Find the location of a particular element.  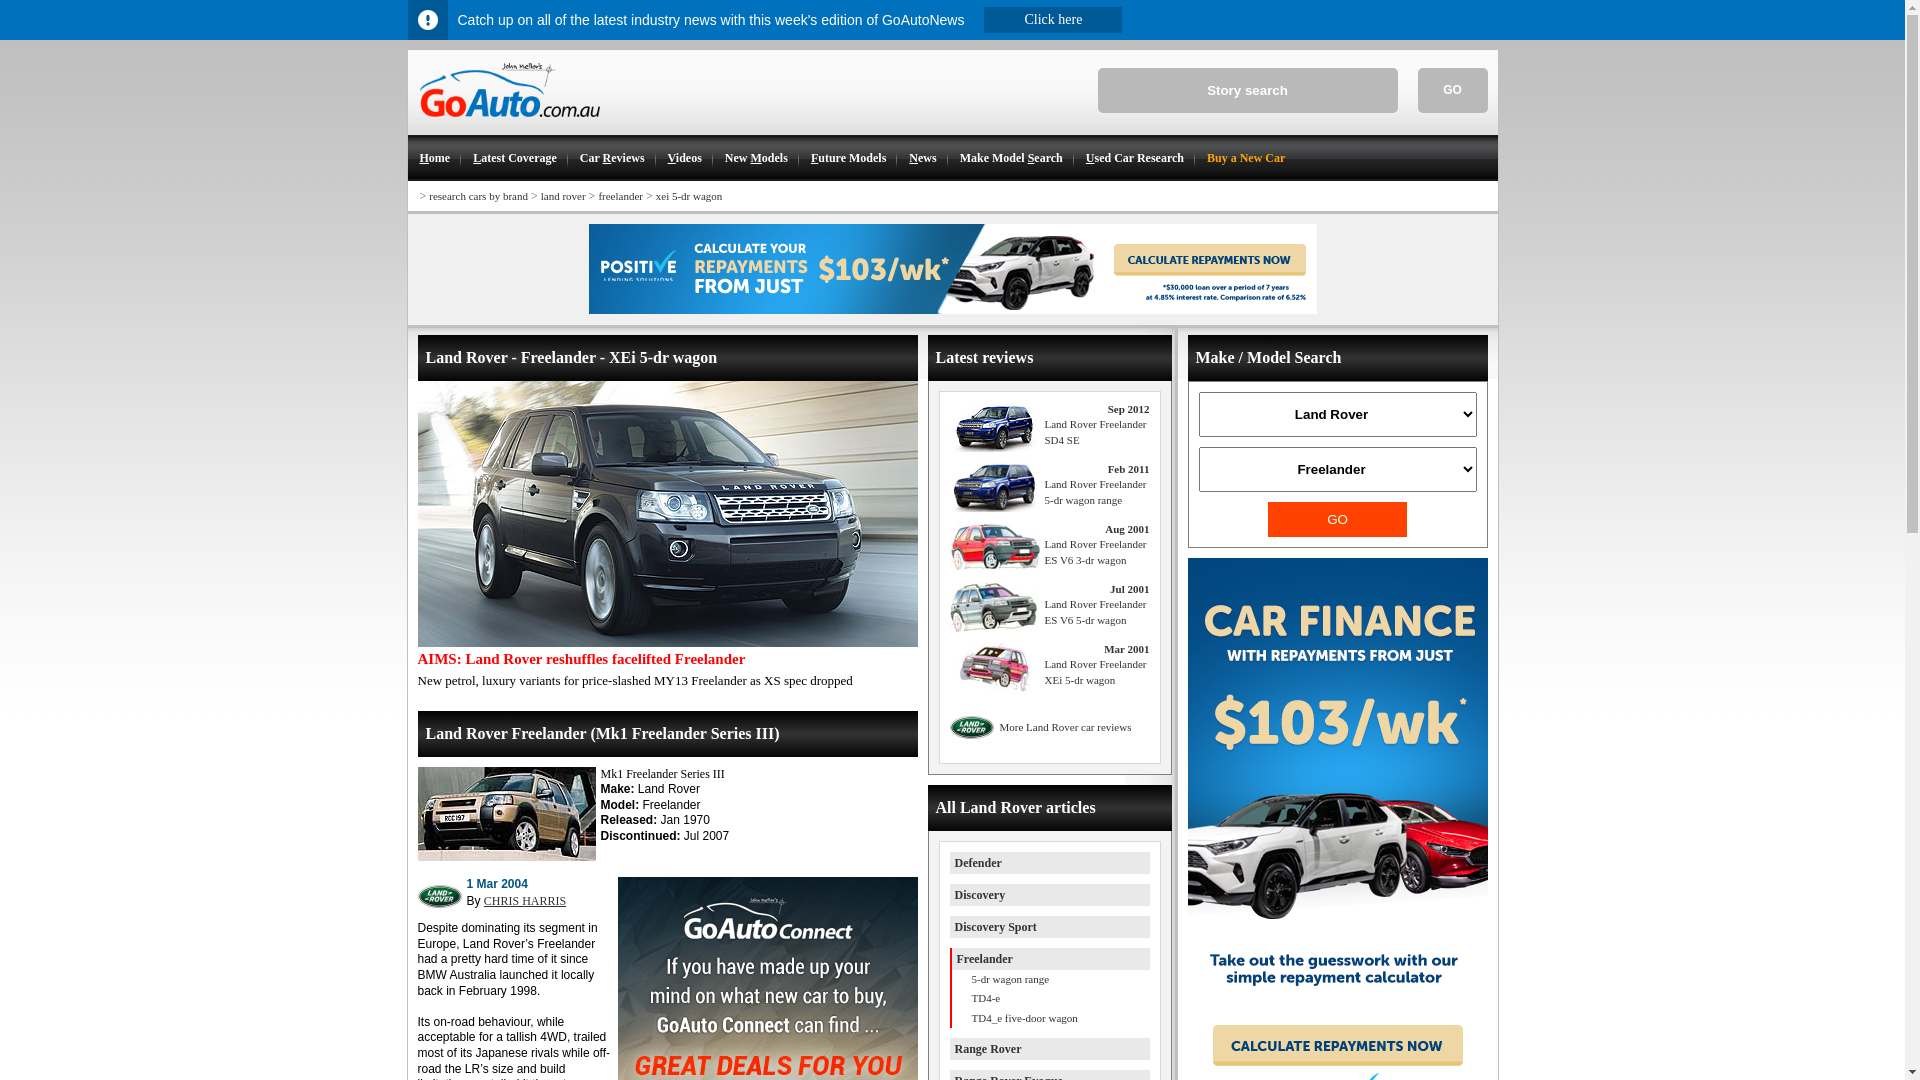

Used Car Research is located at coordinates (1134, 158).